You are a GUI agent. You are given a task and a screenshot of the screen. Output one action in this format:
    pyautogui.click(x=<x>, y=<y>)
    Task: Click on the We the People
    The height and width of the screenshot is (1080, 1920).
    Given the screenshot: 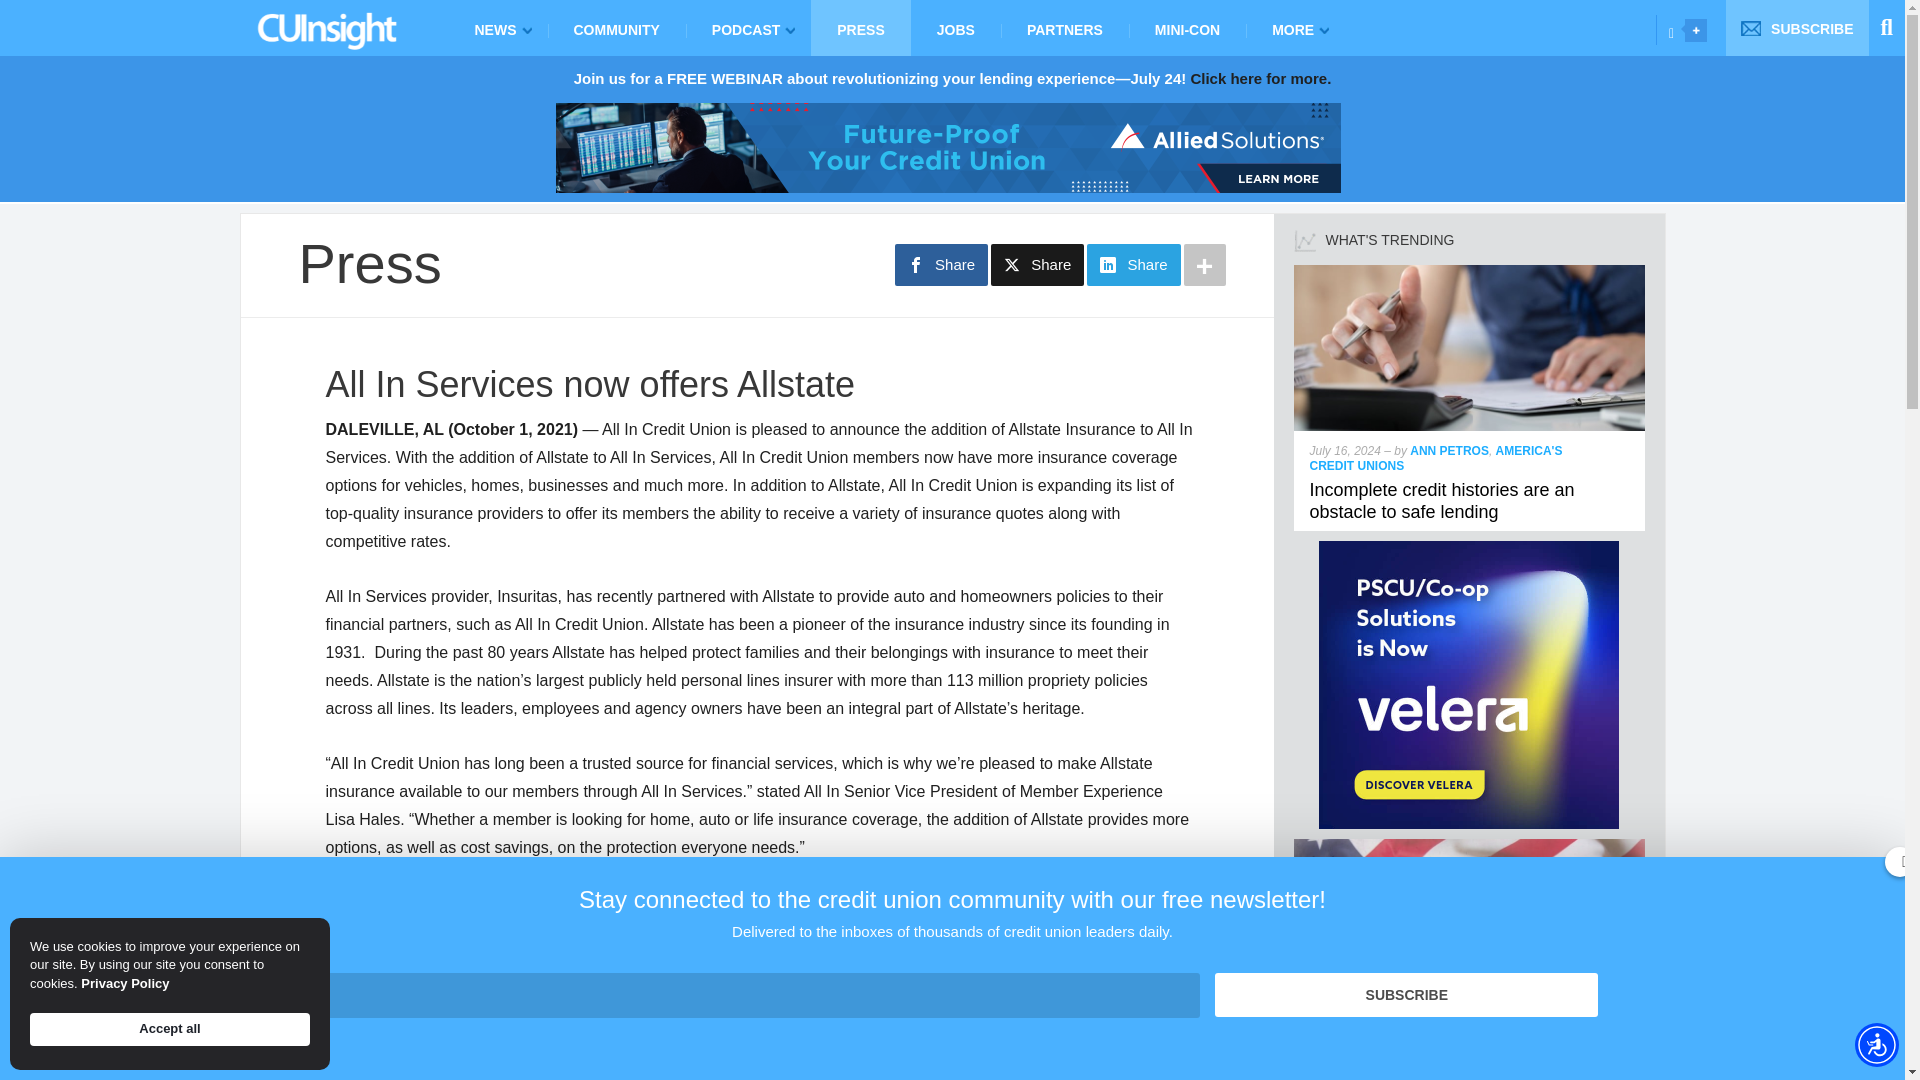 What is the action you would take?
    pyautogui.click(x=1368, y=1050)
    